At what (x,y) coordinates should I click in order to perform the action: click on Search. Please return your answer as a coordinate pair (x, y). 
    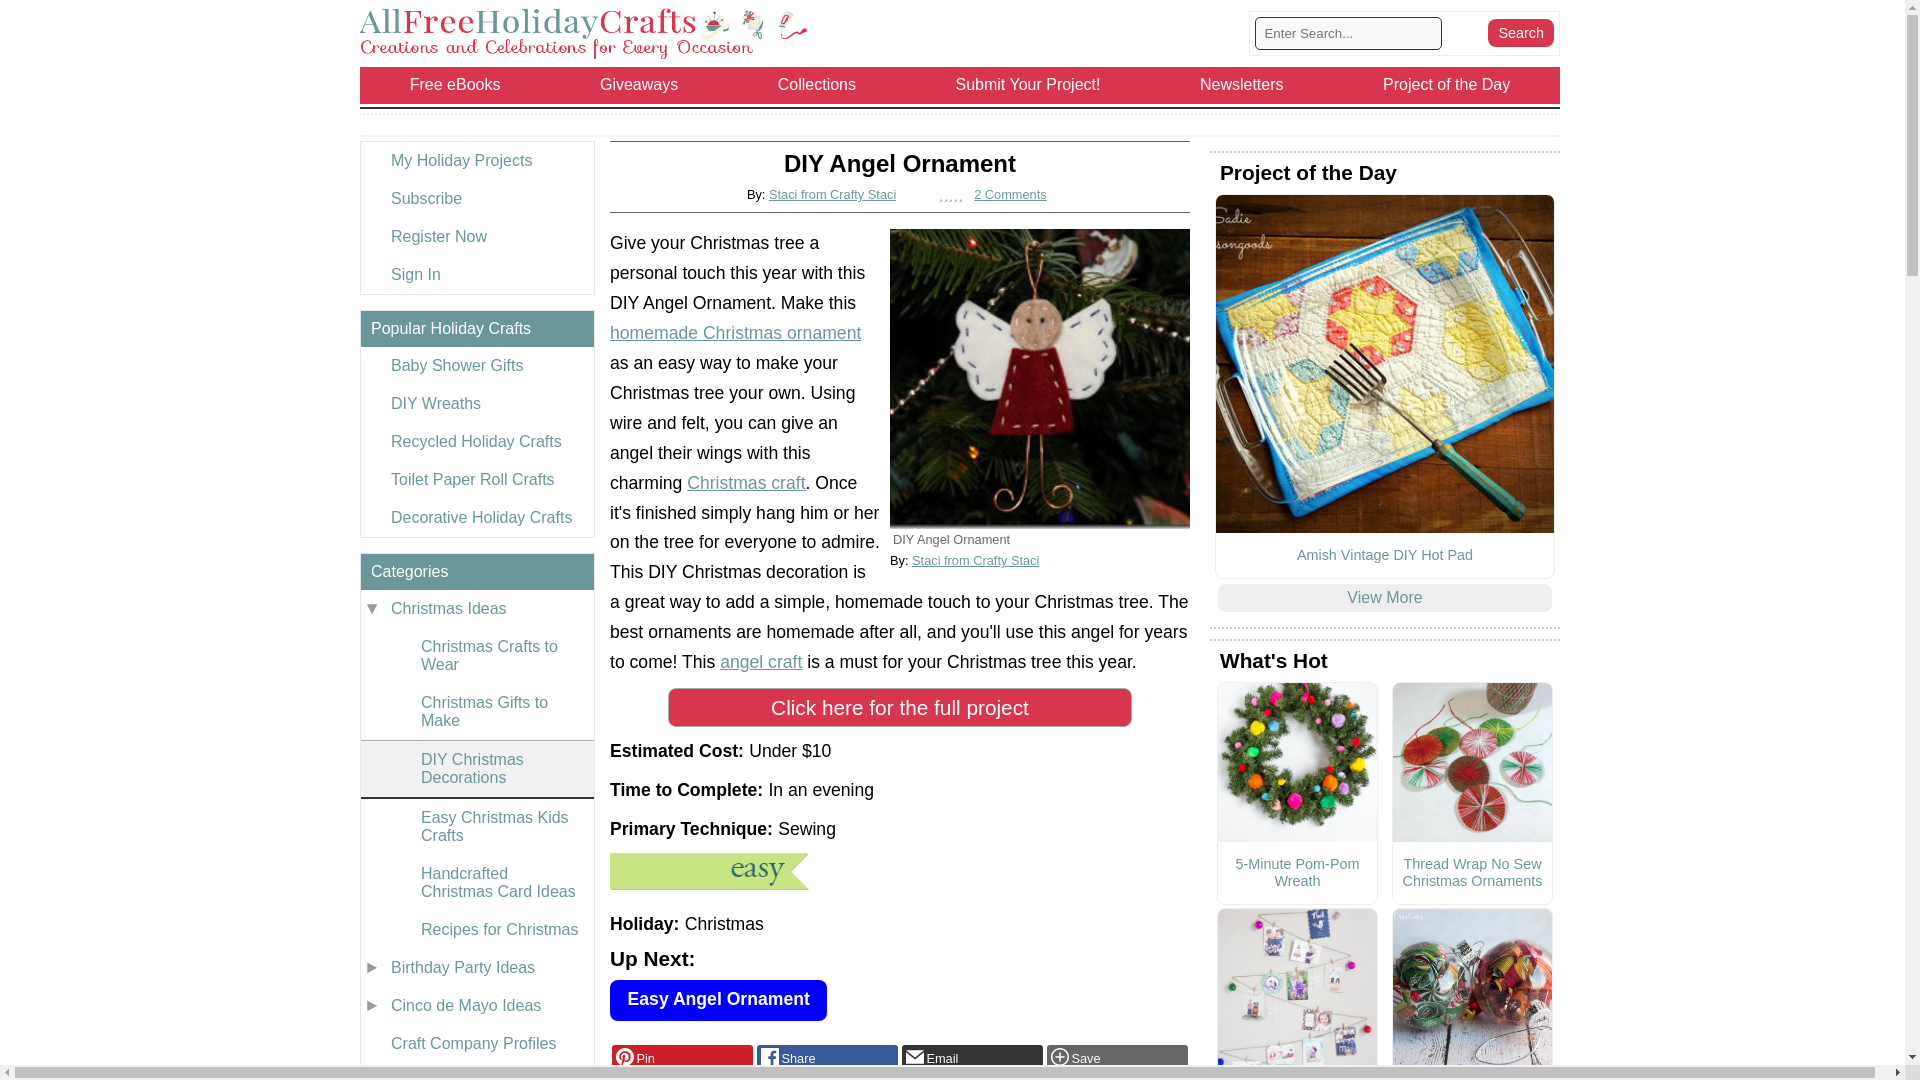
    Looking at the image, I should click on (1520, 33).